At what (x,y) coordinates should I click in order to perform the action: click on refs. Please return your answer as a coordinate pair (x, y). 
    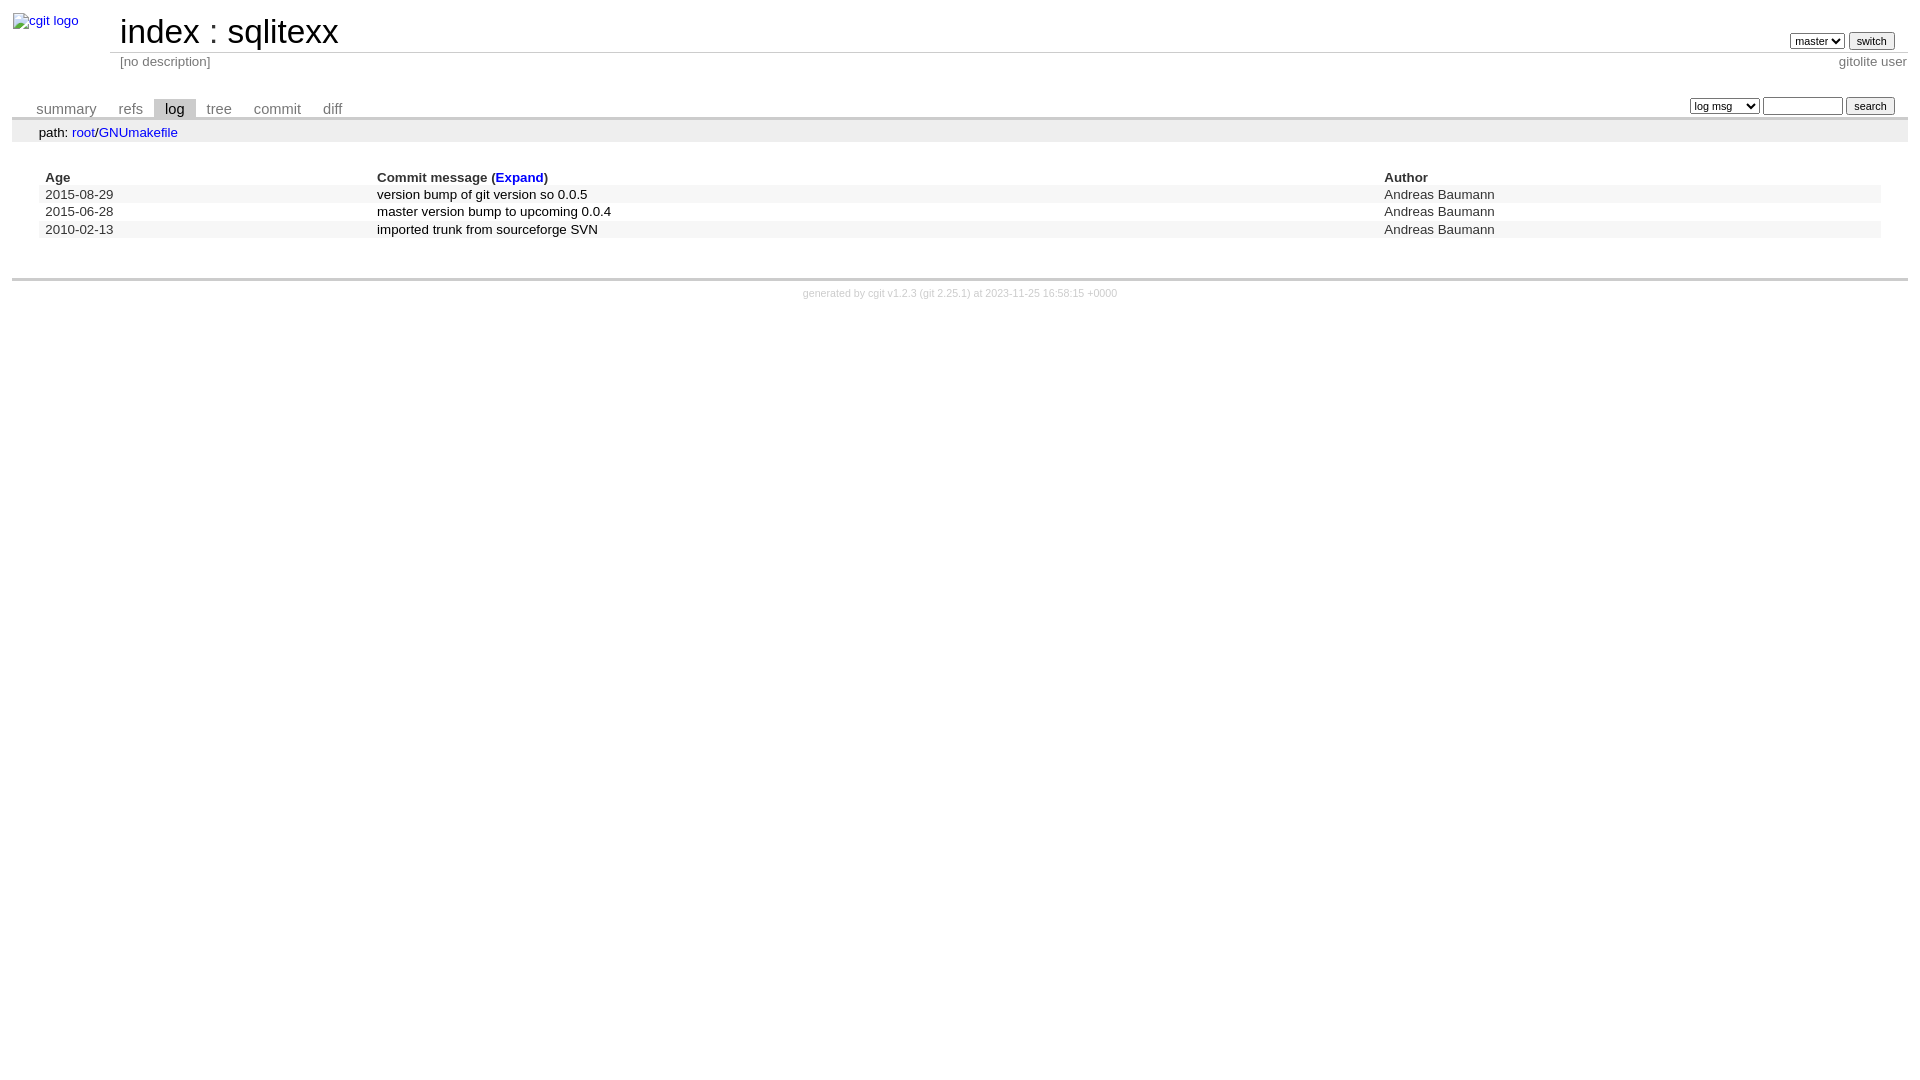
    Looking at the image, I should click on (131, 109).